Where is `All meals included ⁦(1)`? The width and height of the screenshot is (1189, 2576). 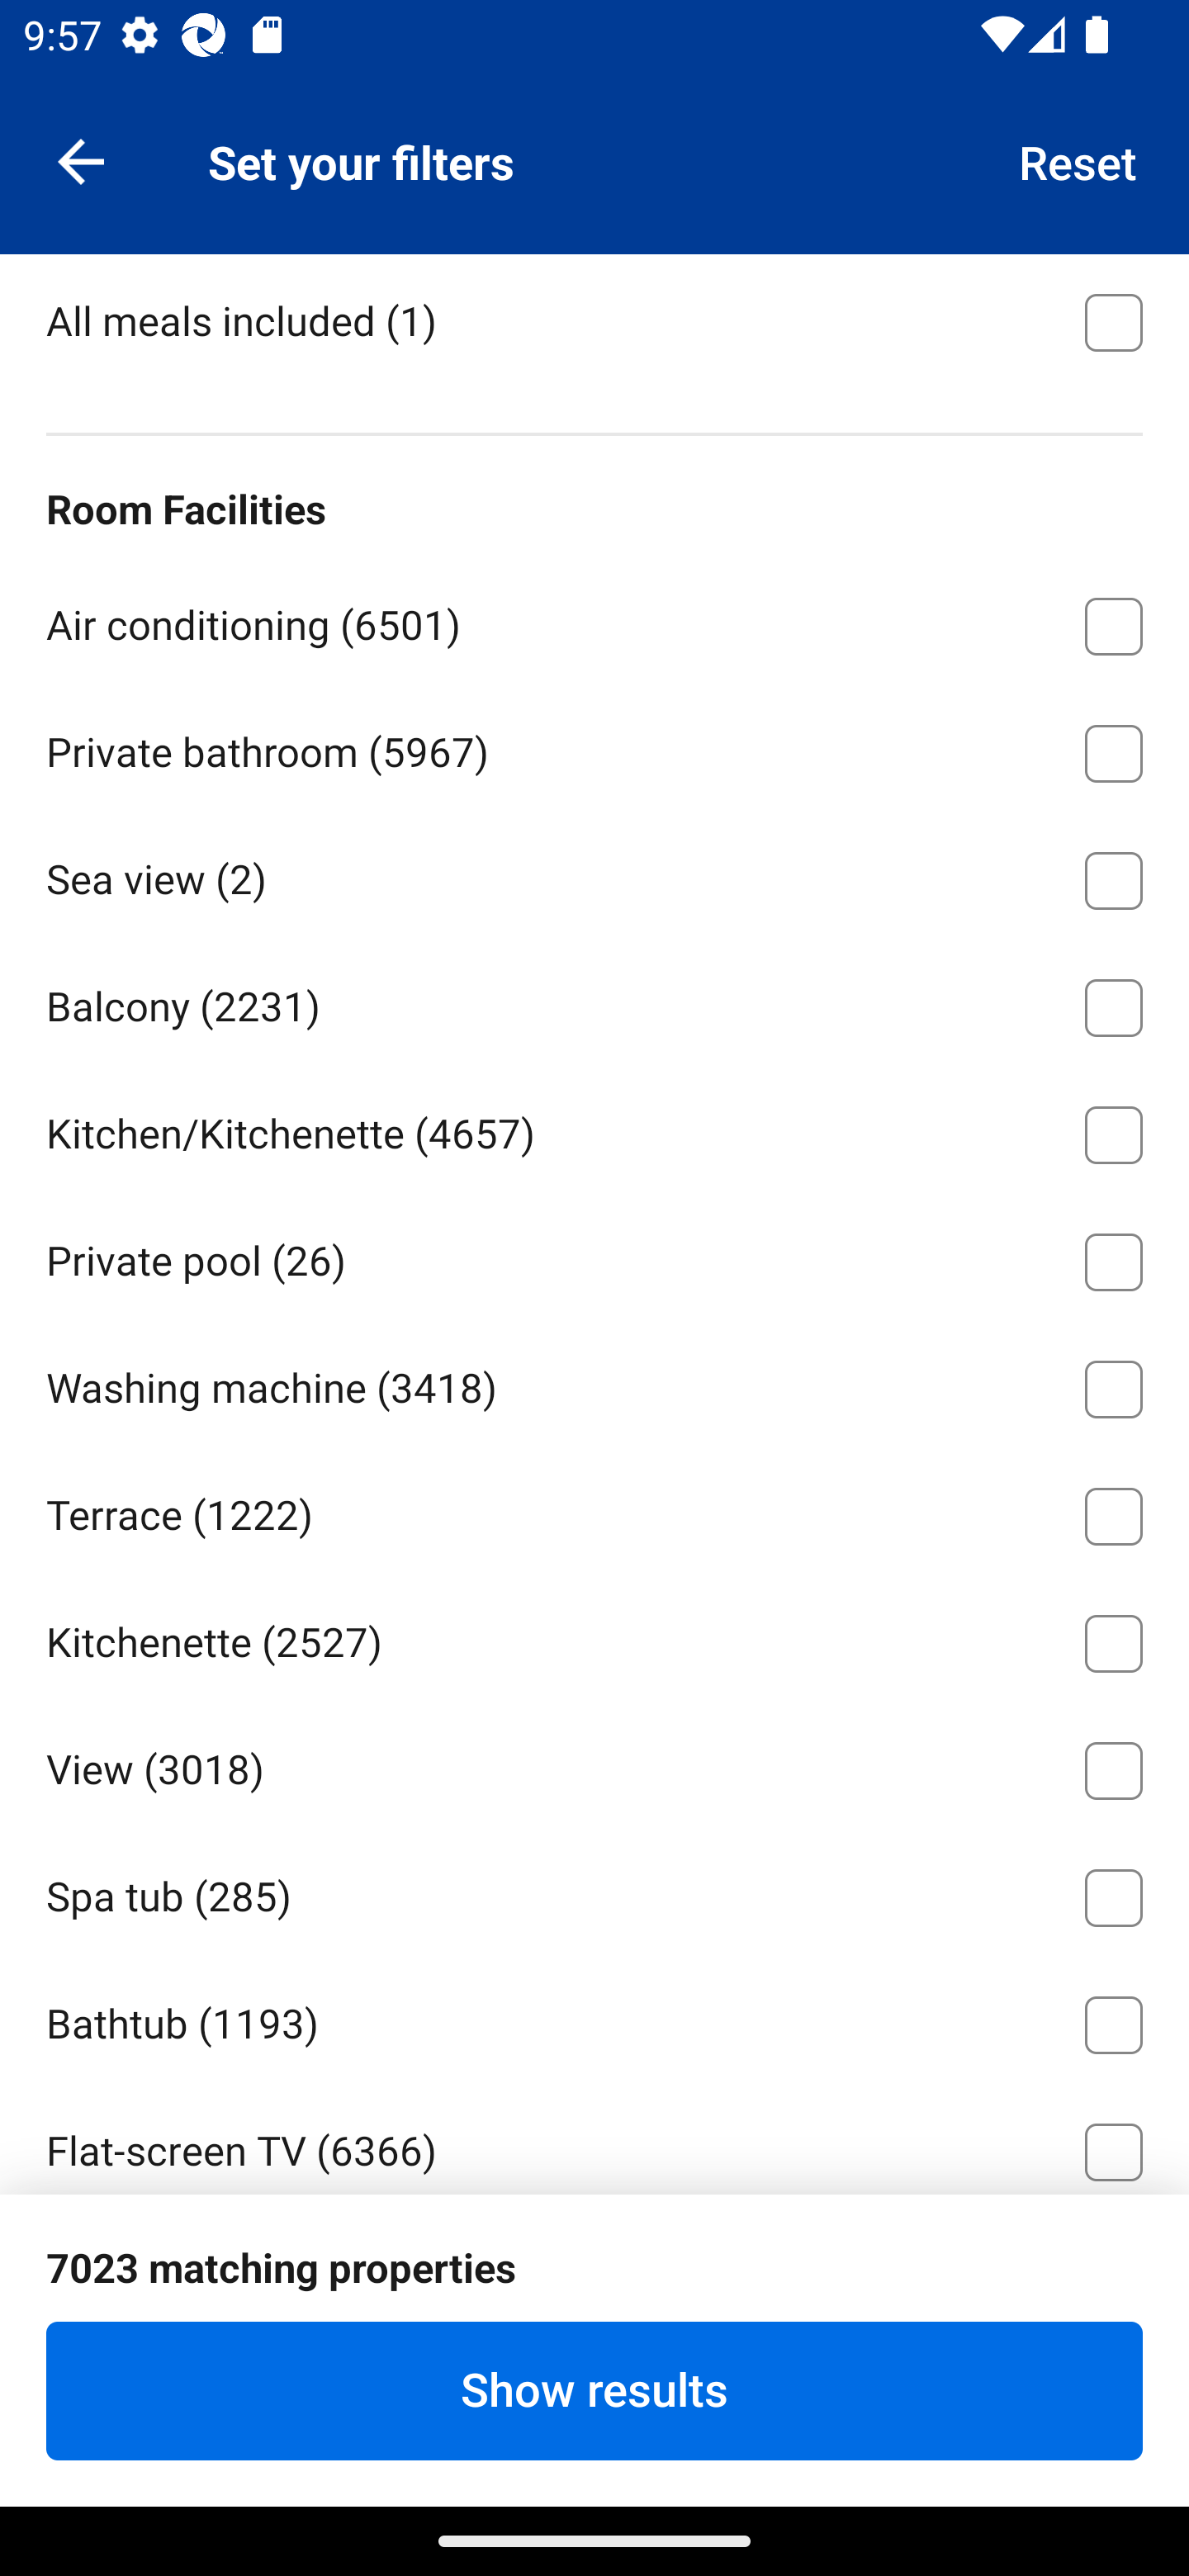 All meals included ⁦(1) is located at coordinates (594, 320).